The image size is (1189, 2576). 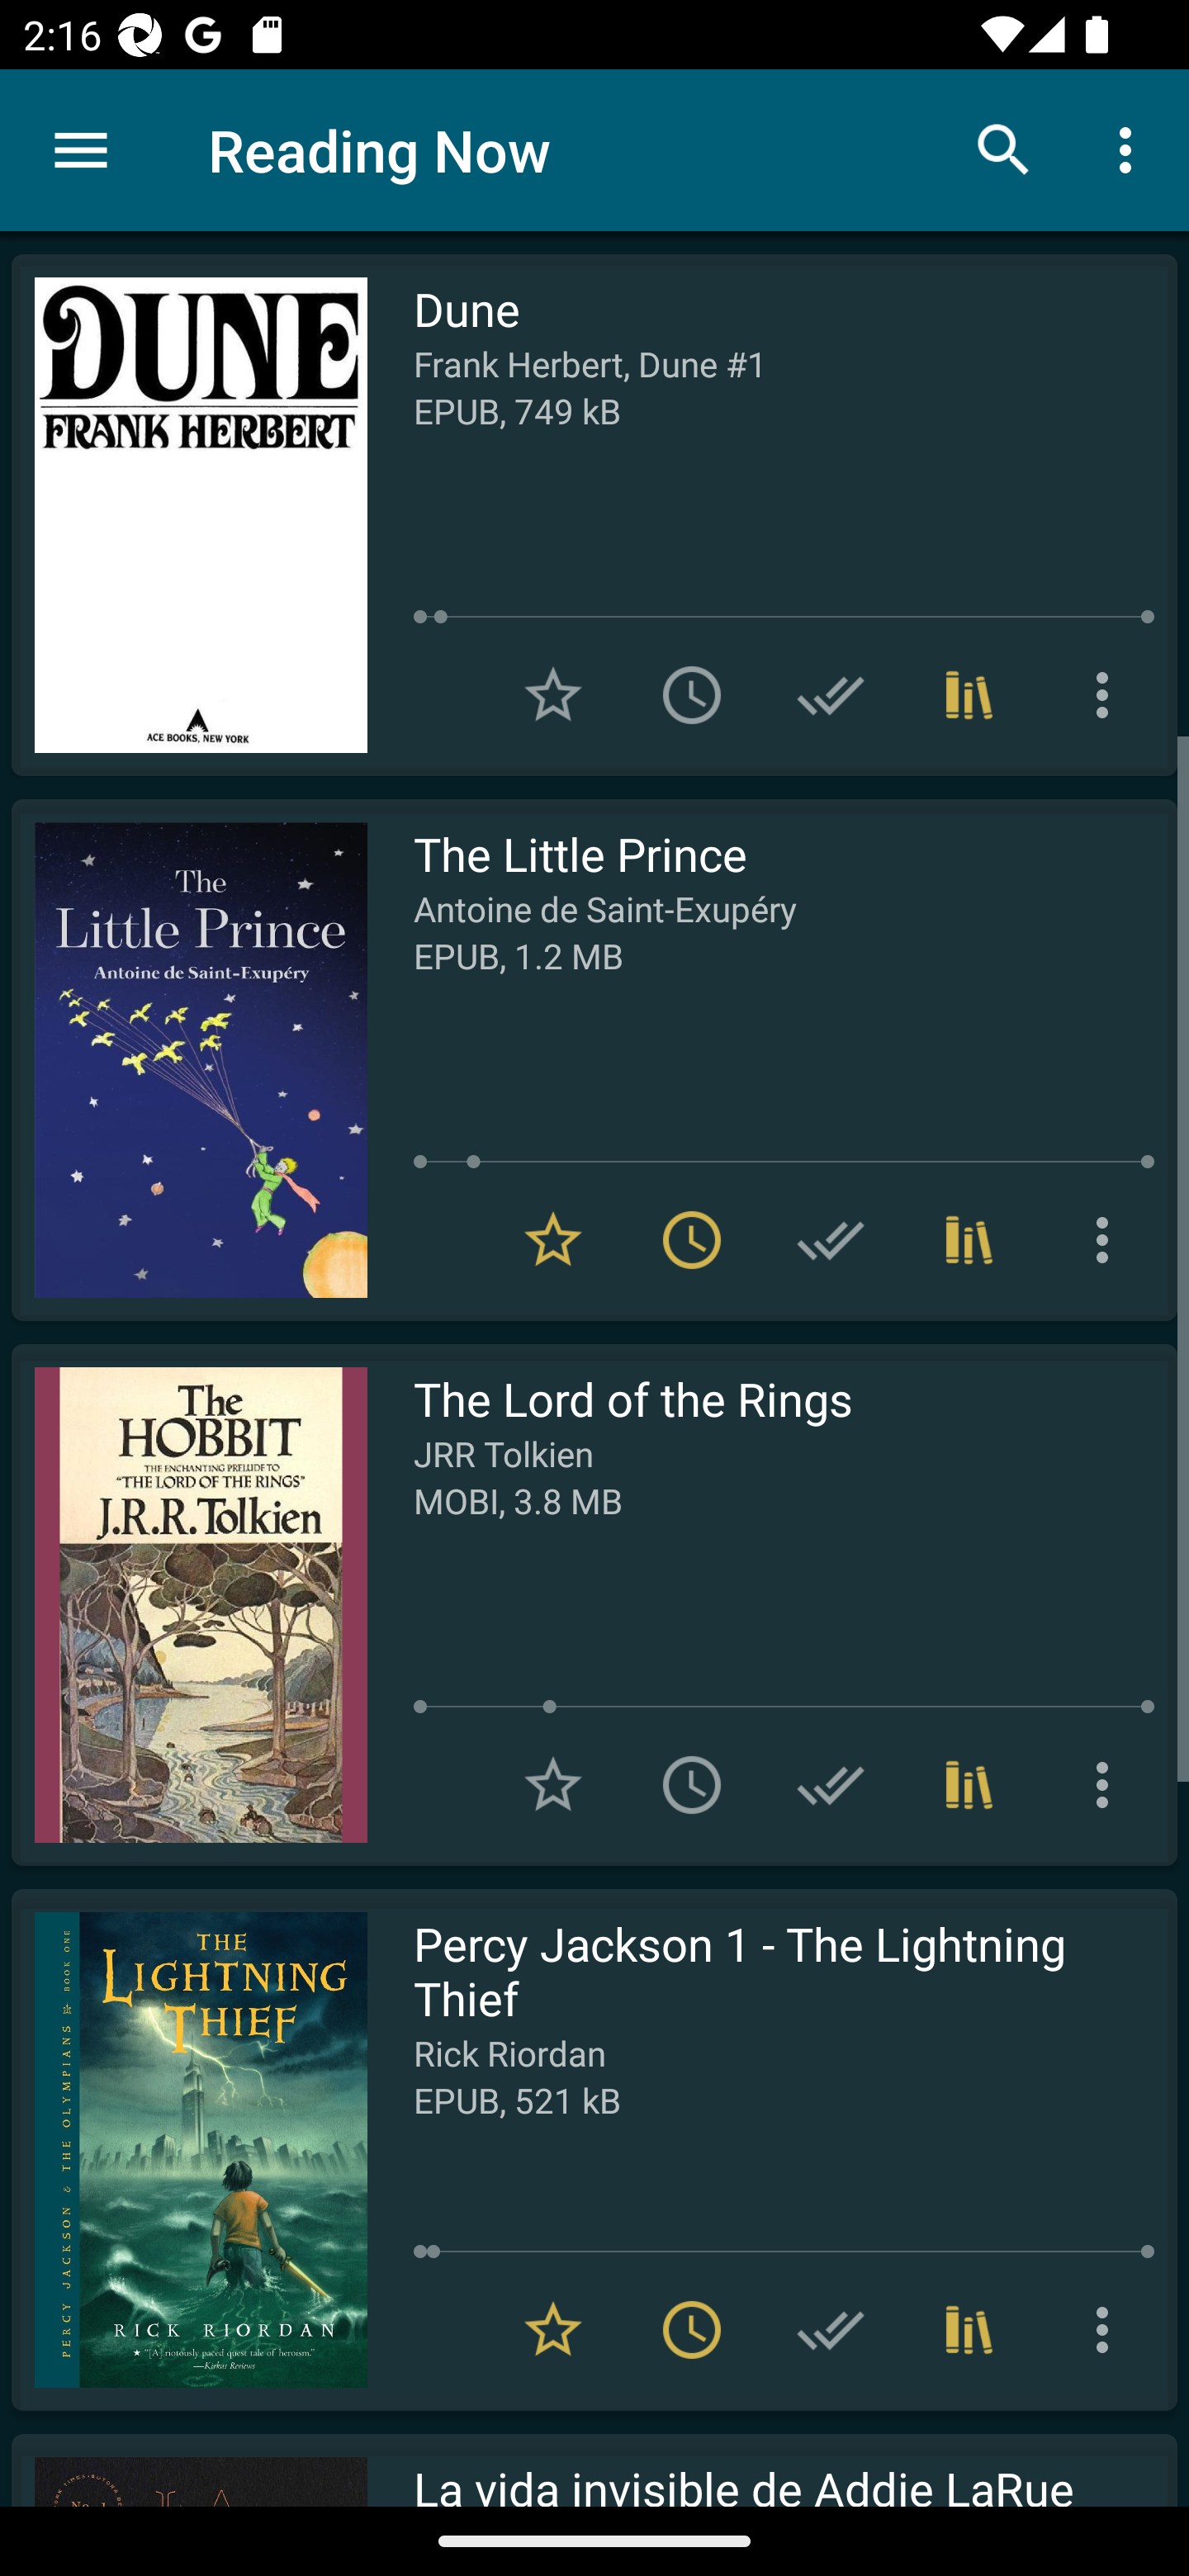 What do you see at coordinates (692, 1785) in the screenshot?
I see `Add to To read` at bounding box center [692, 1785].